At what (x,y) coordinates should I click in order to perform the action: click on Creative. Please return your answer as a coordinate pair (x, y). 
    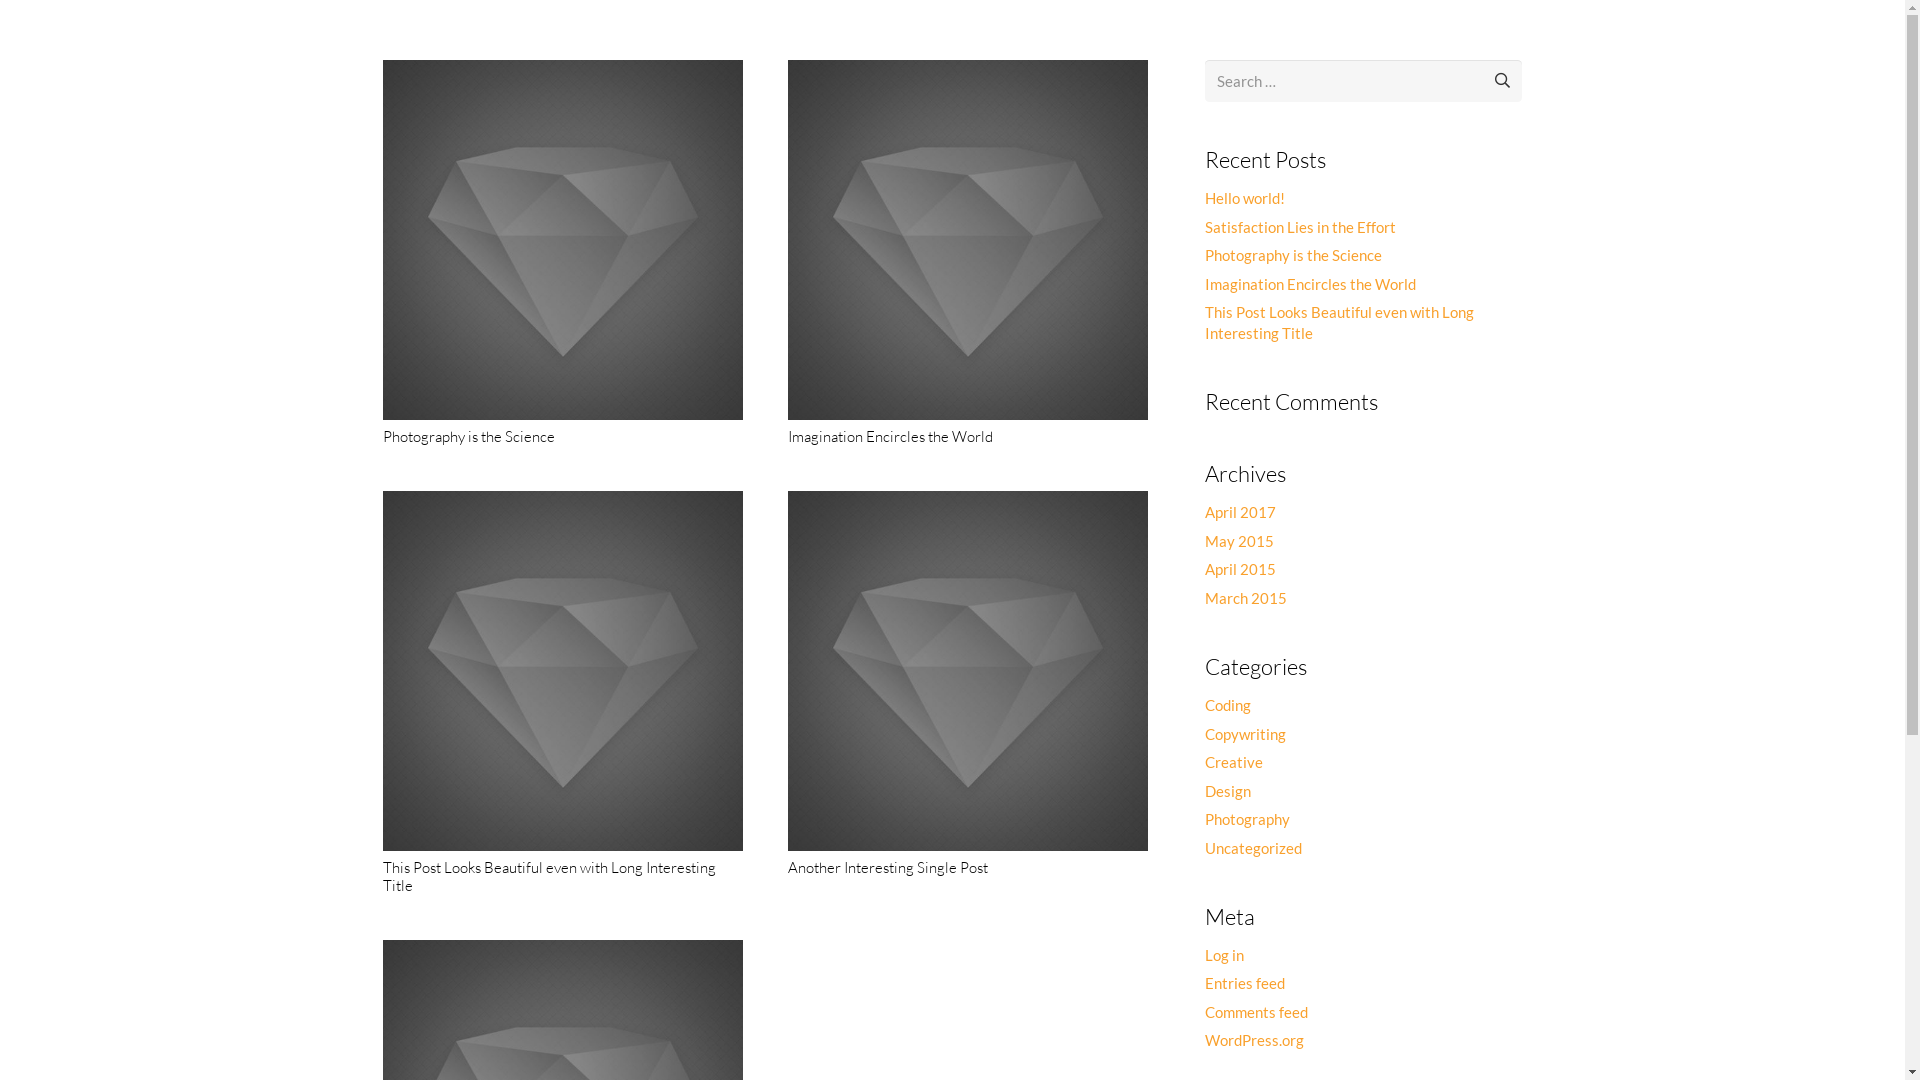
    Looking at the image, I should click on (1234, 762).